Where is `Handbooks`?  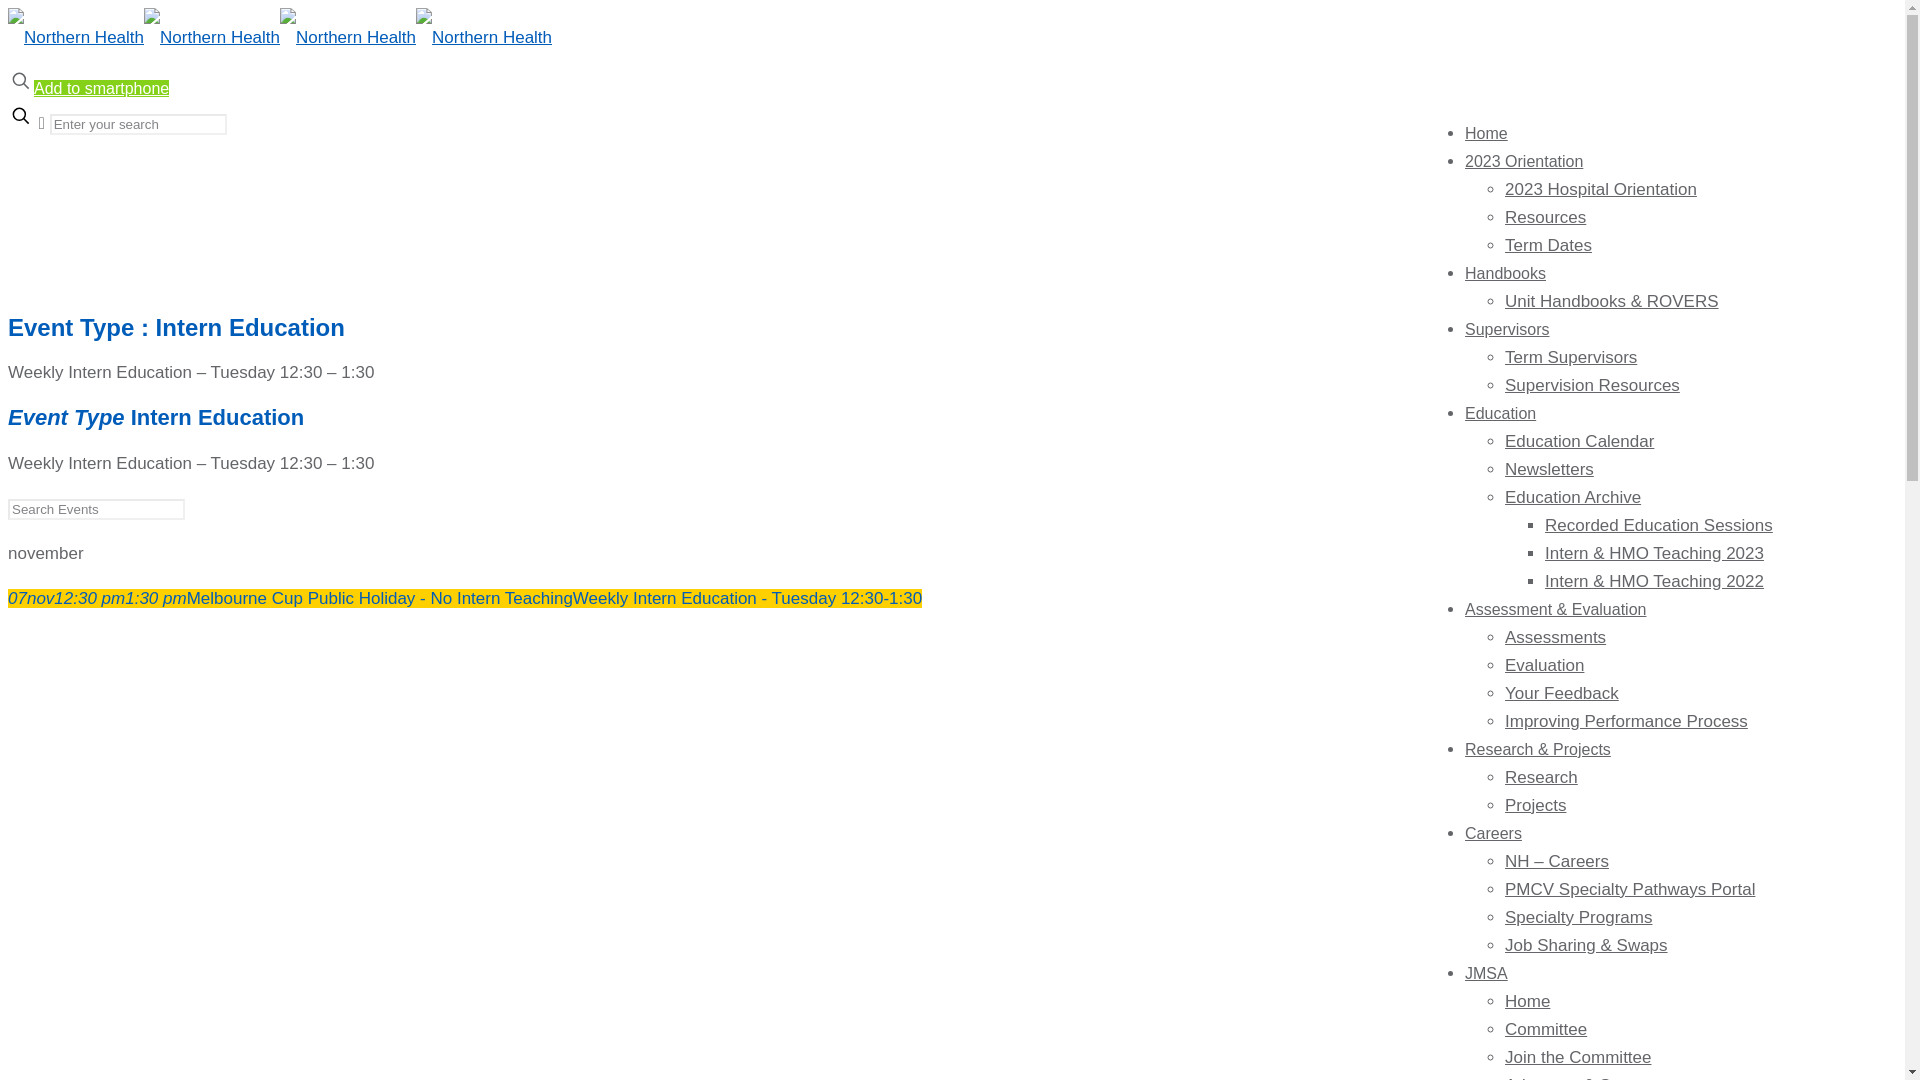
Handbooks is located at coordinates (1506, 274).